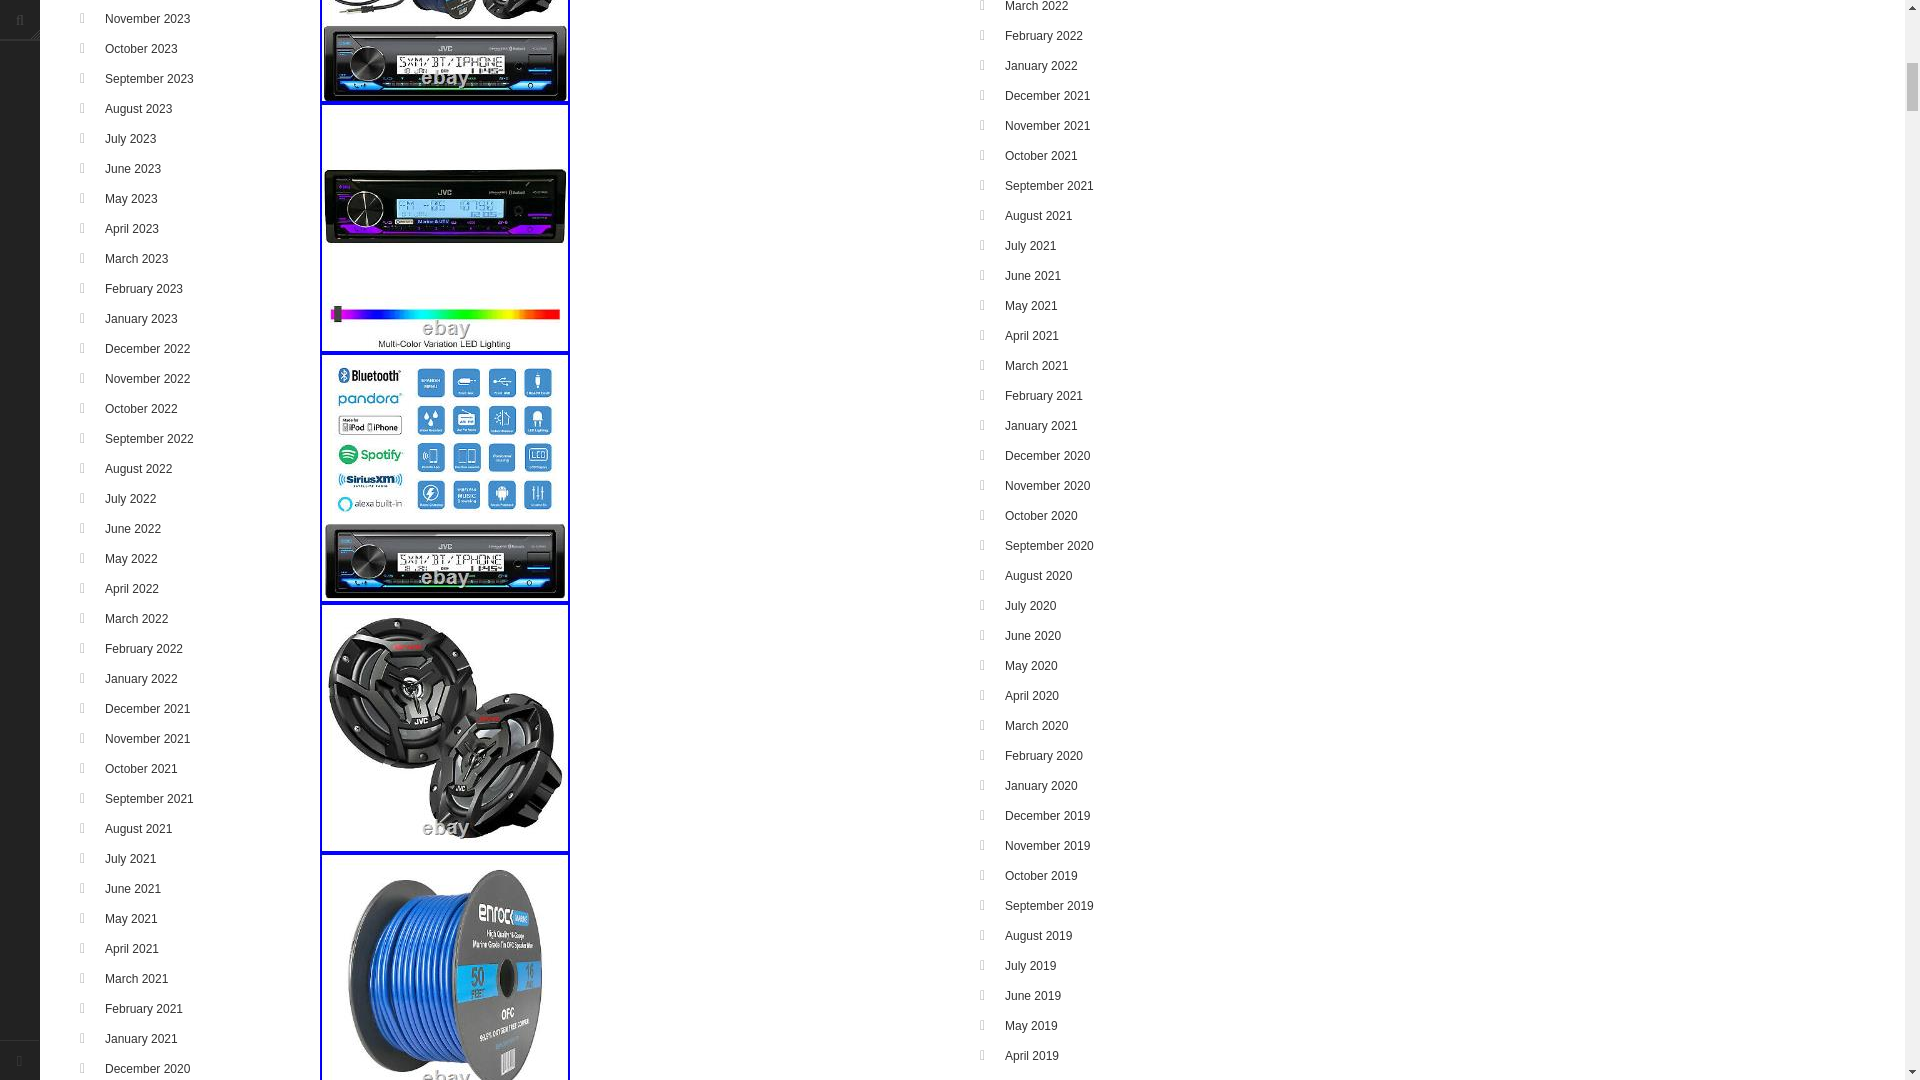  What do you see at coordinates (148, 709) in the screenshot?
I see `December 2021` at bounding box center [148, 709].